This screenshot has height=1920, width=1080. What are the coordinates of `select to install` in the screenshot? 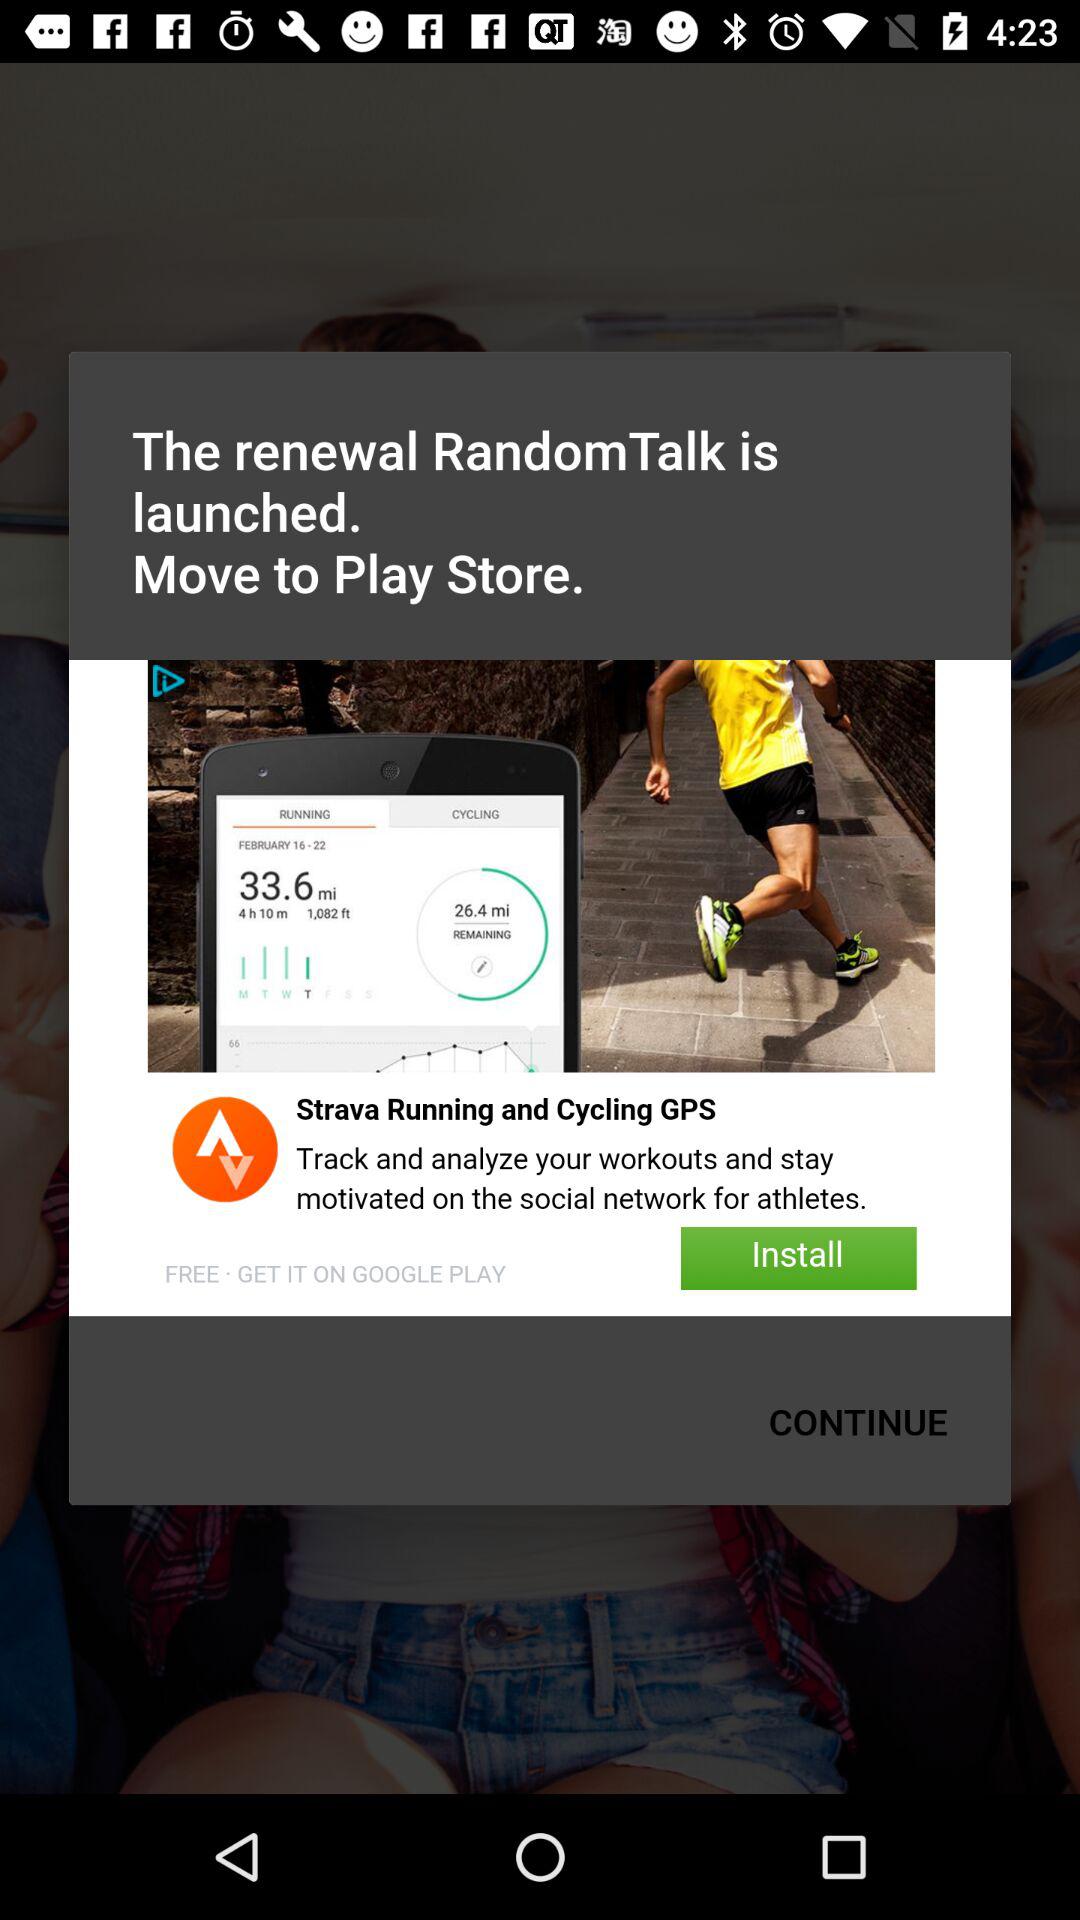 It's located at (540, 988).